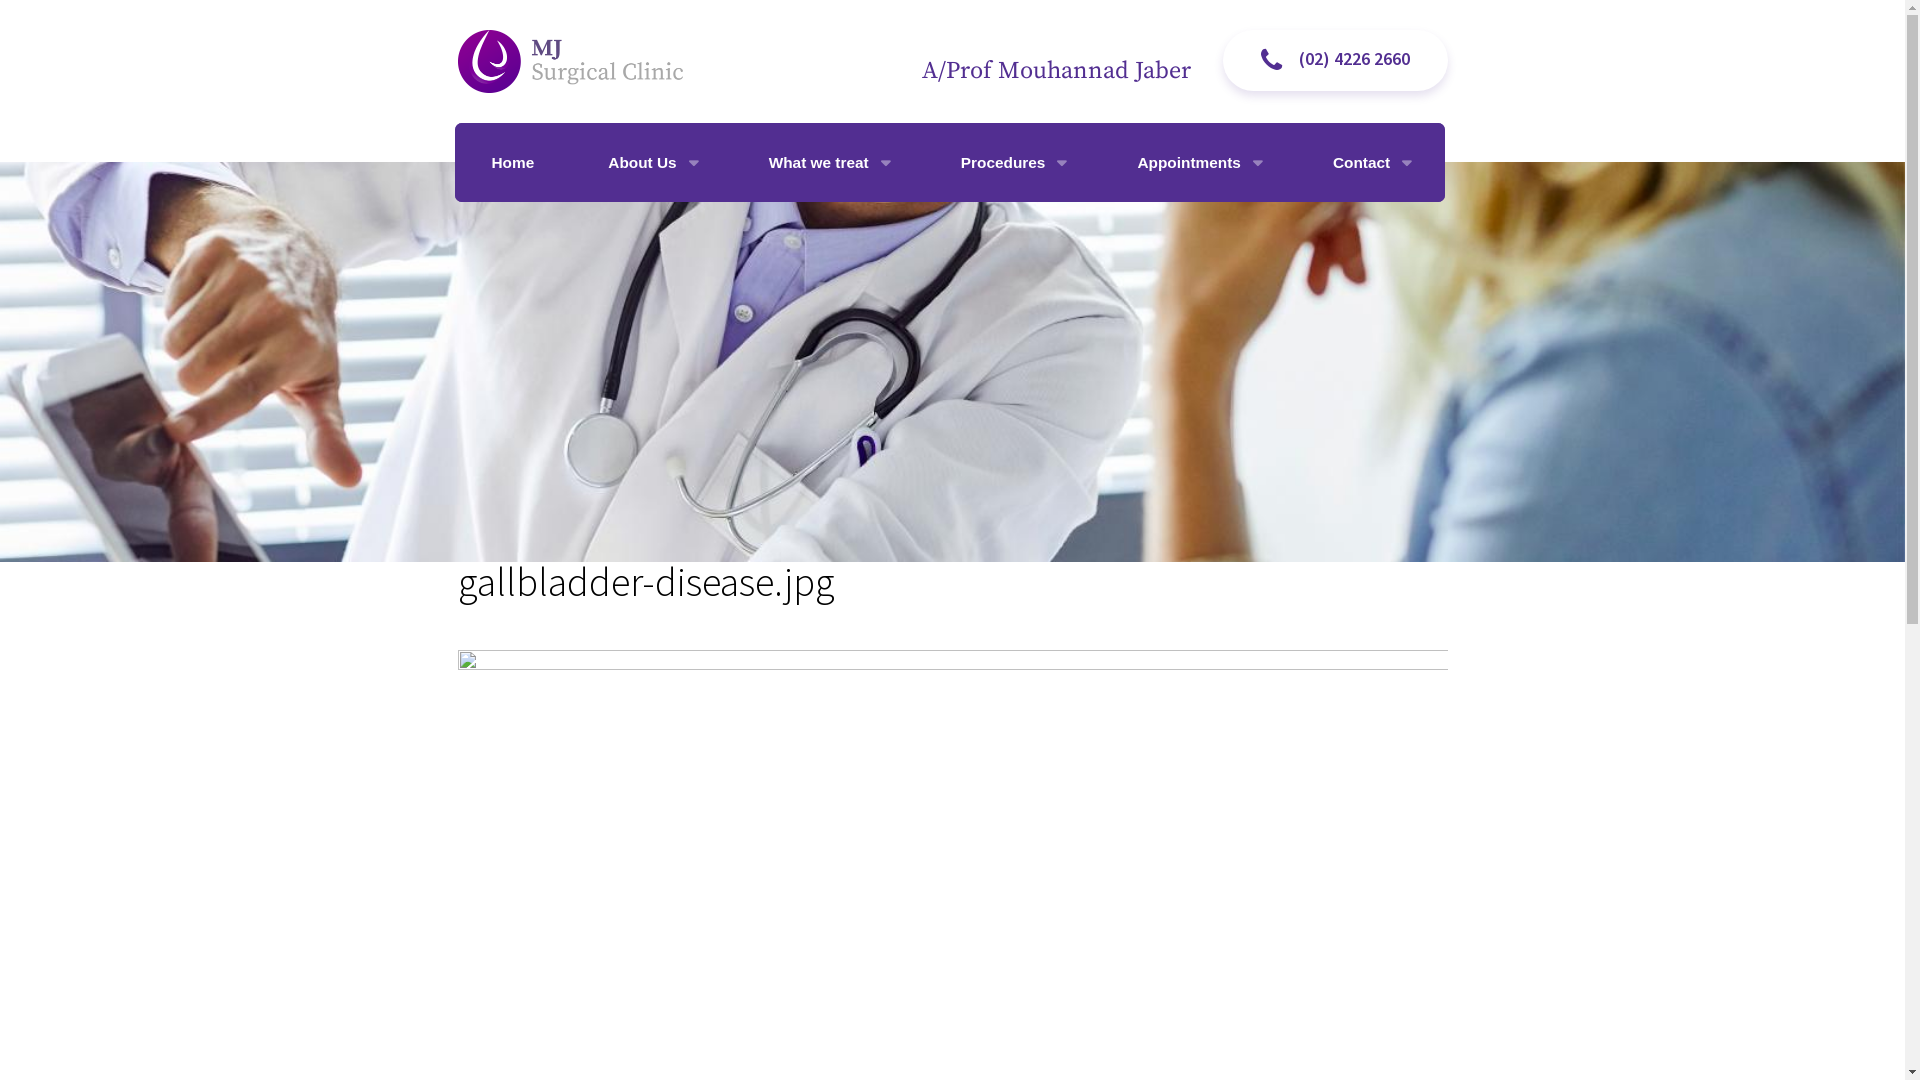 The height and width of the screenshot is (1080, 1920). What do you see at coordinates (1174, 578) in the screenshot?
I see `Oesophageal Resection for cancer` at bounding box center [1174, 578].